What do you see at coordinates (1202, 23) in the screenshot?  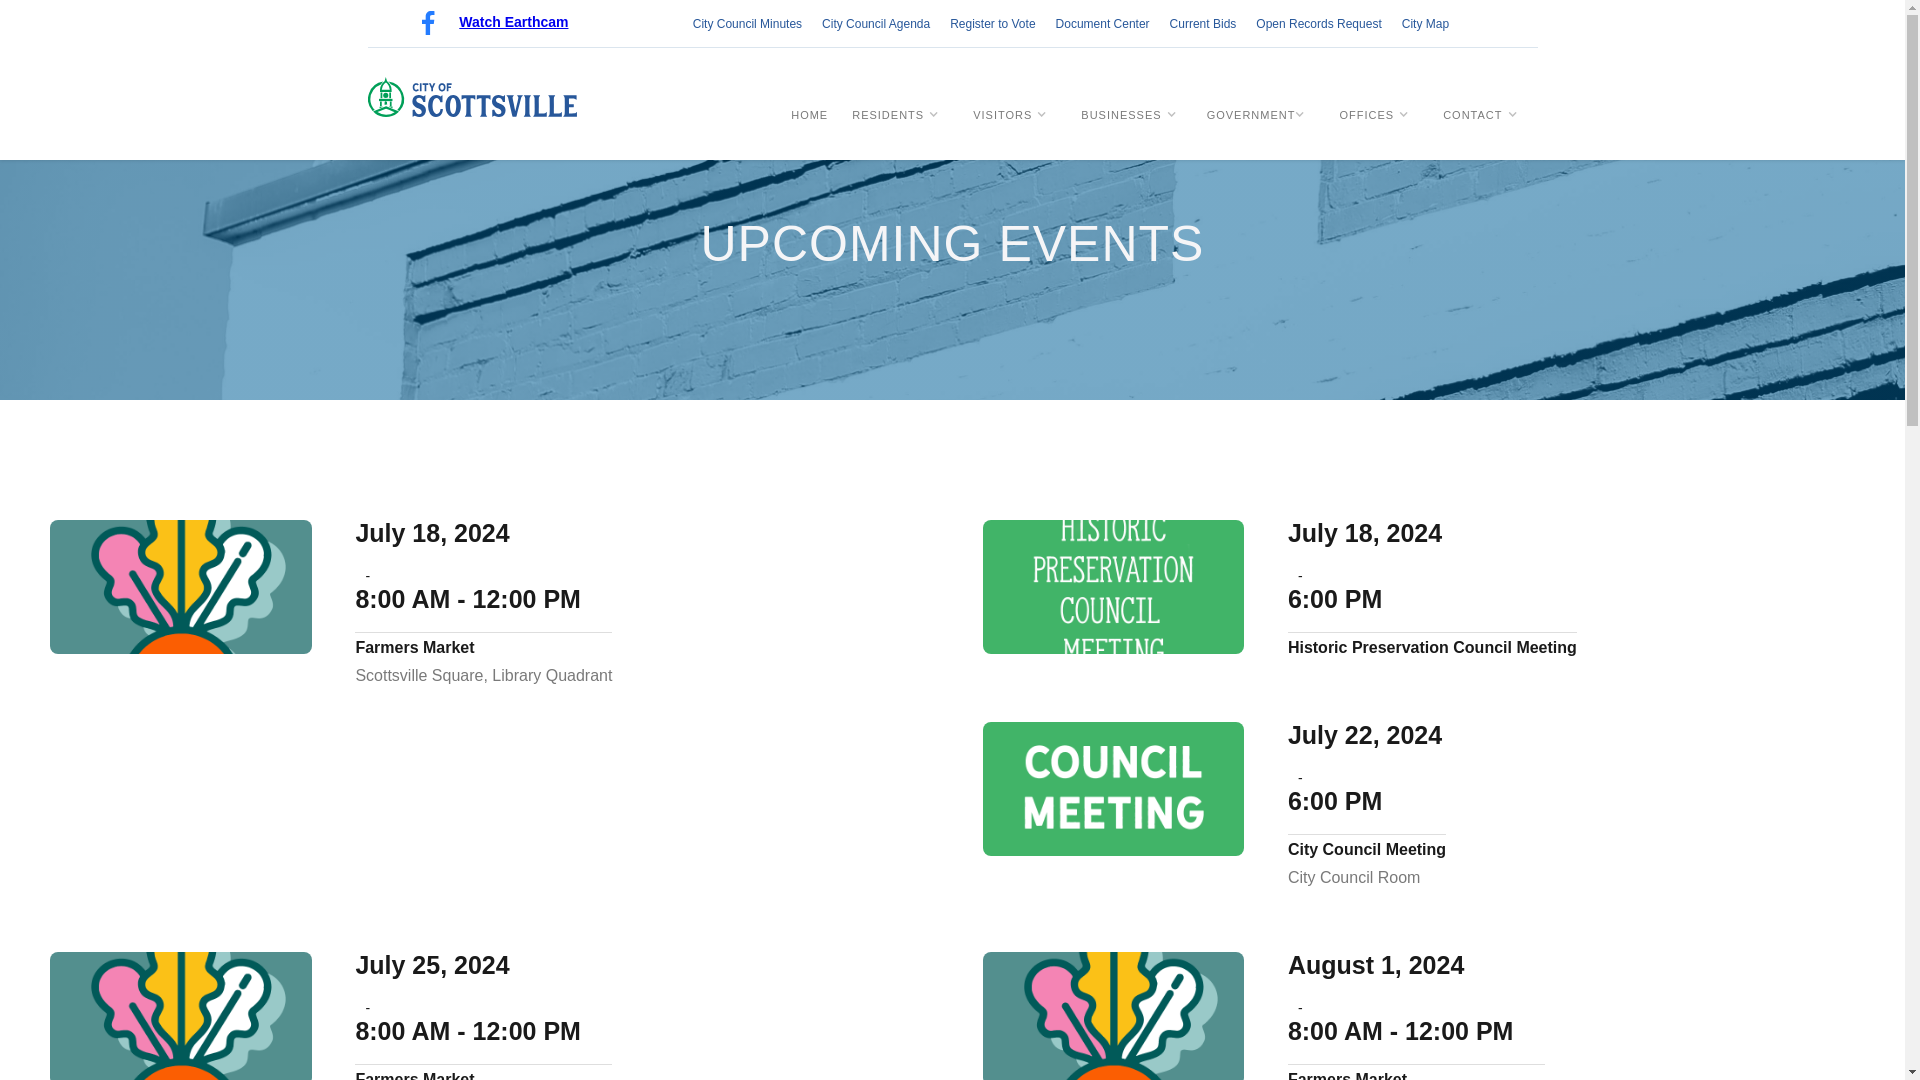 I see `Current Bids` at bounding box center [1202, 23].